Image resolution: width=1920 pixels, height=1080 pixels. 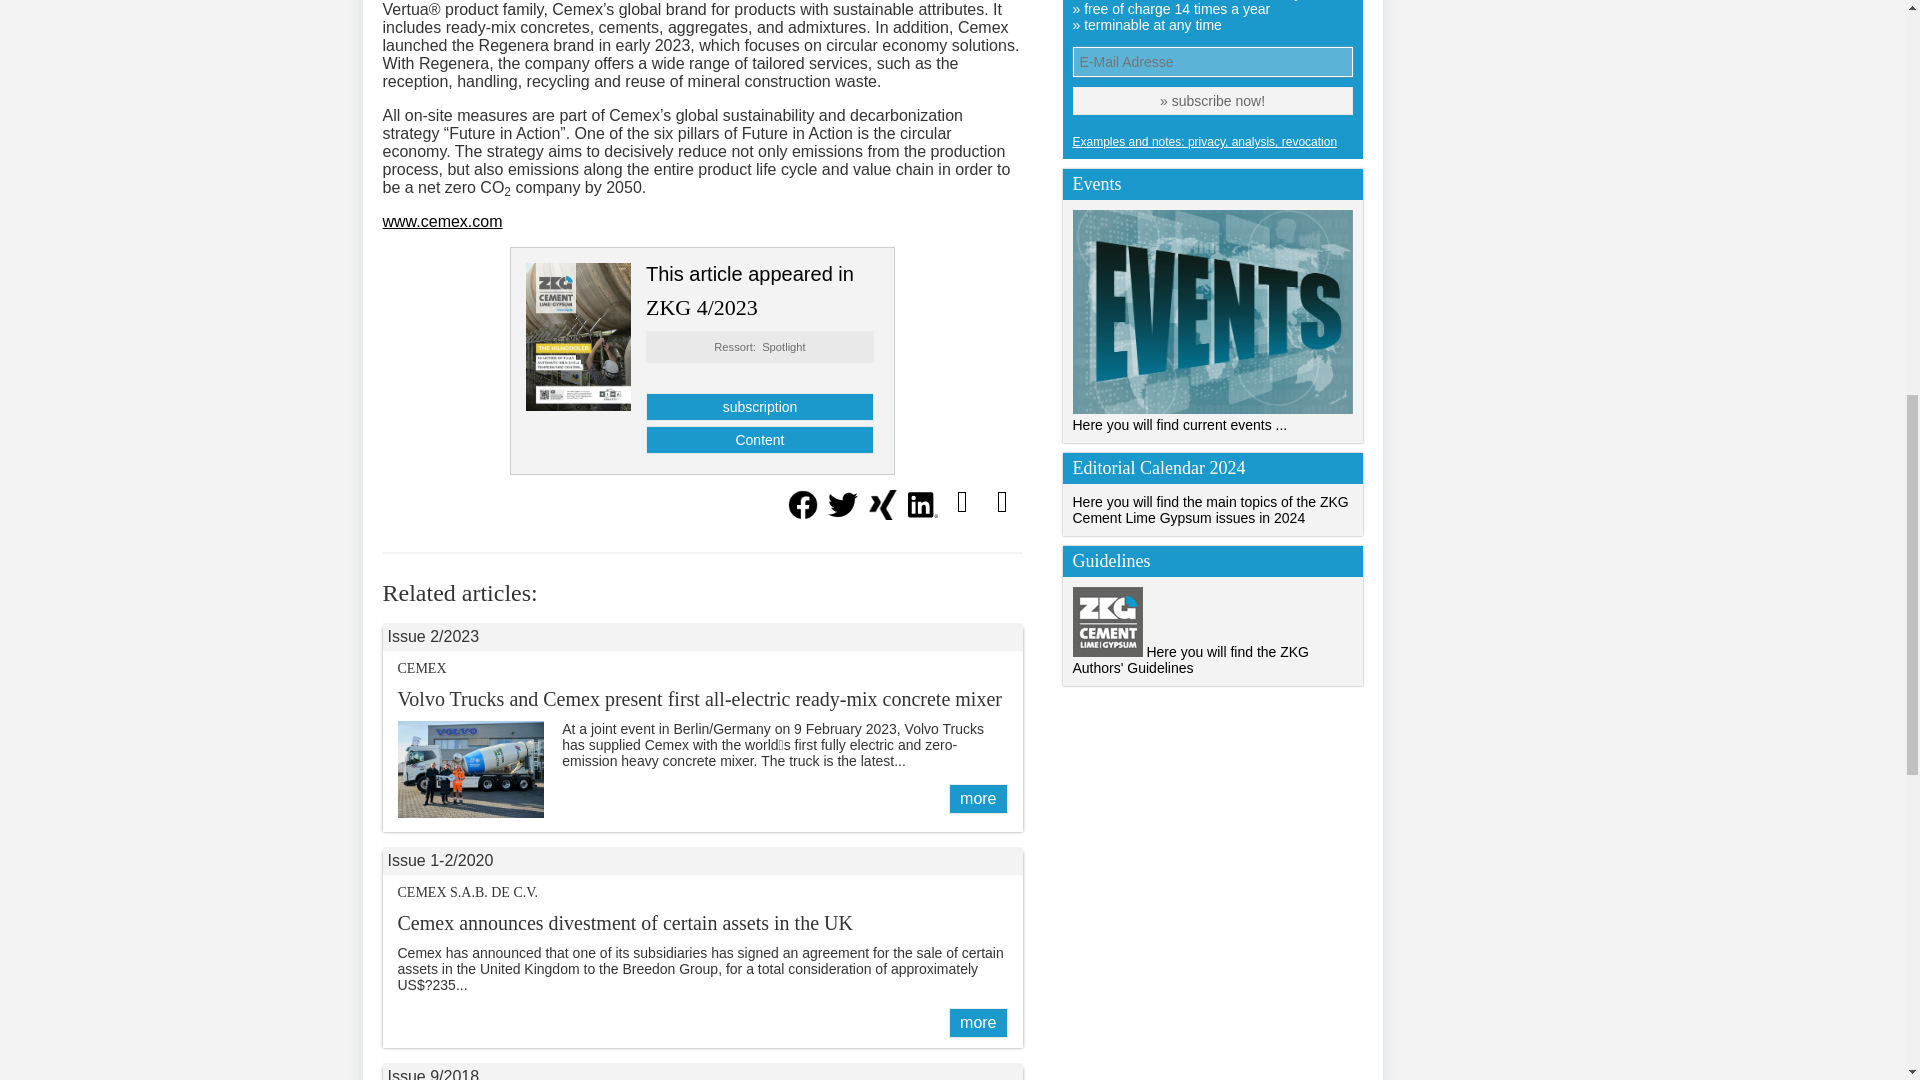 I want to click on Cemex announces divestment of certain assets in the UK, so click(x=977, y=1022).